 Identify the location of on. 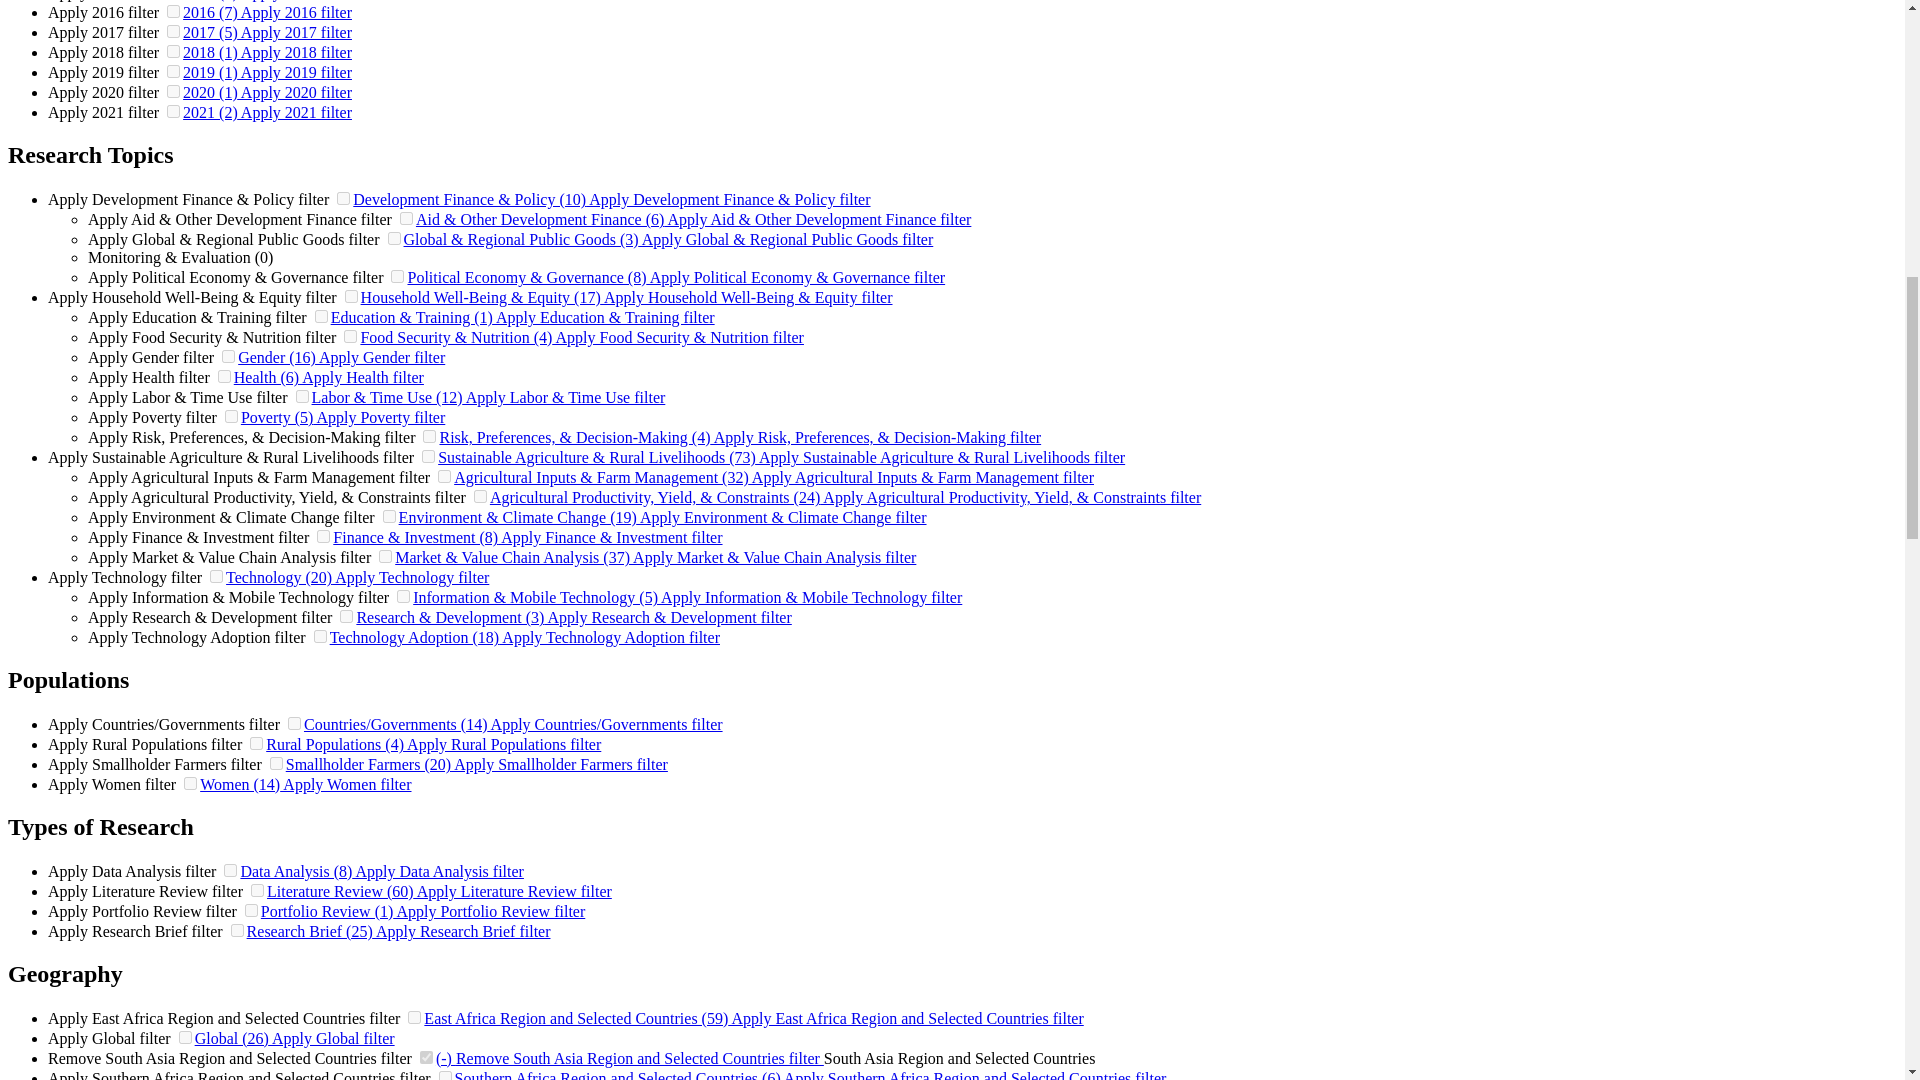
(397, 276).